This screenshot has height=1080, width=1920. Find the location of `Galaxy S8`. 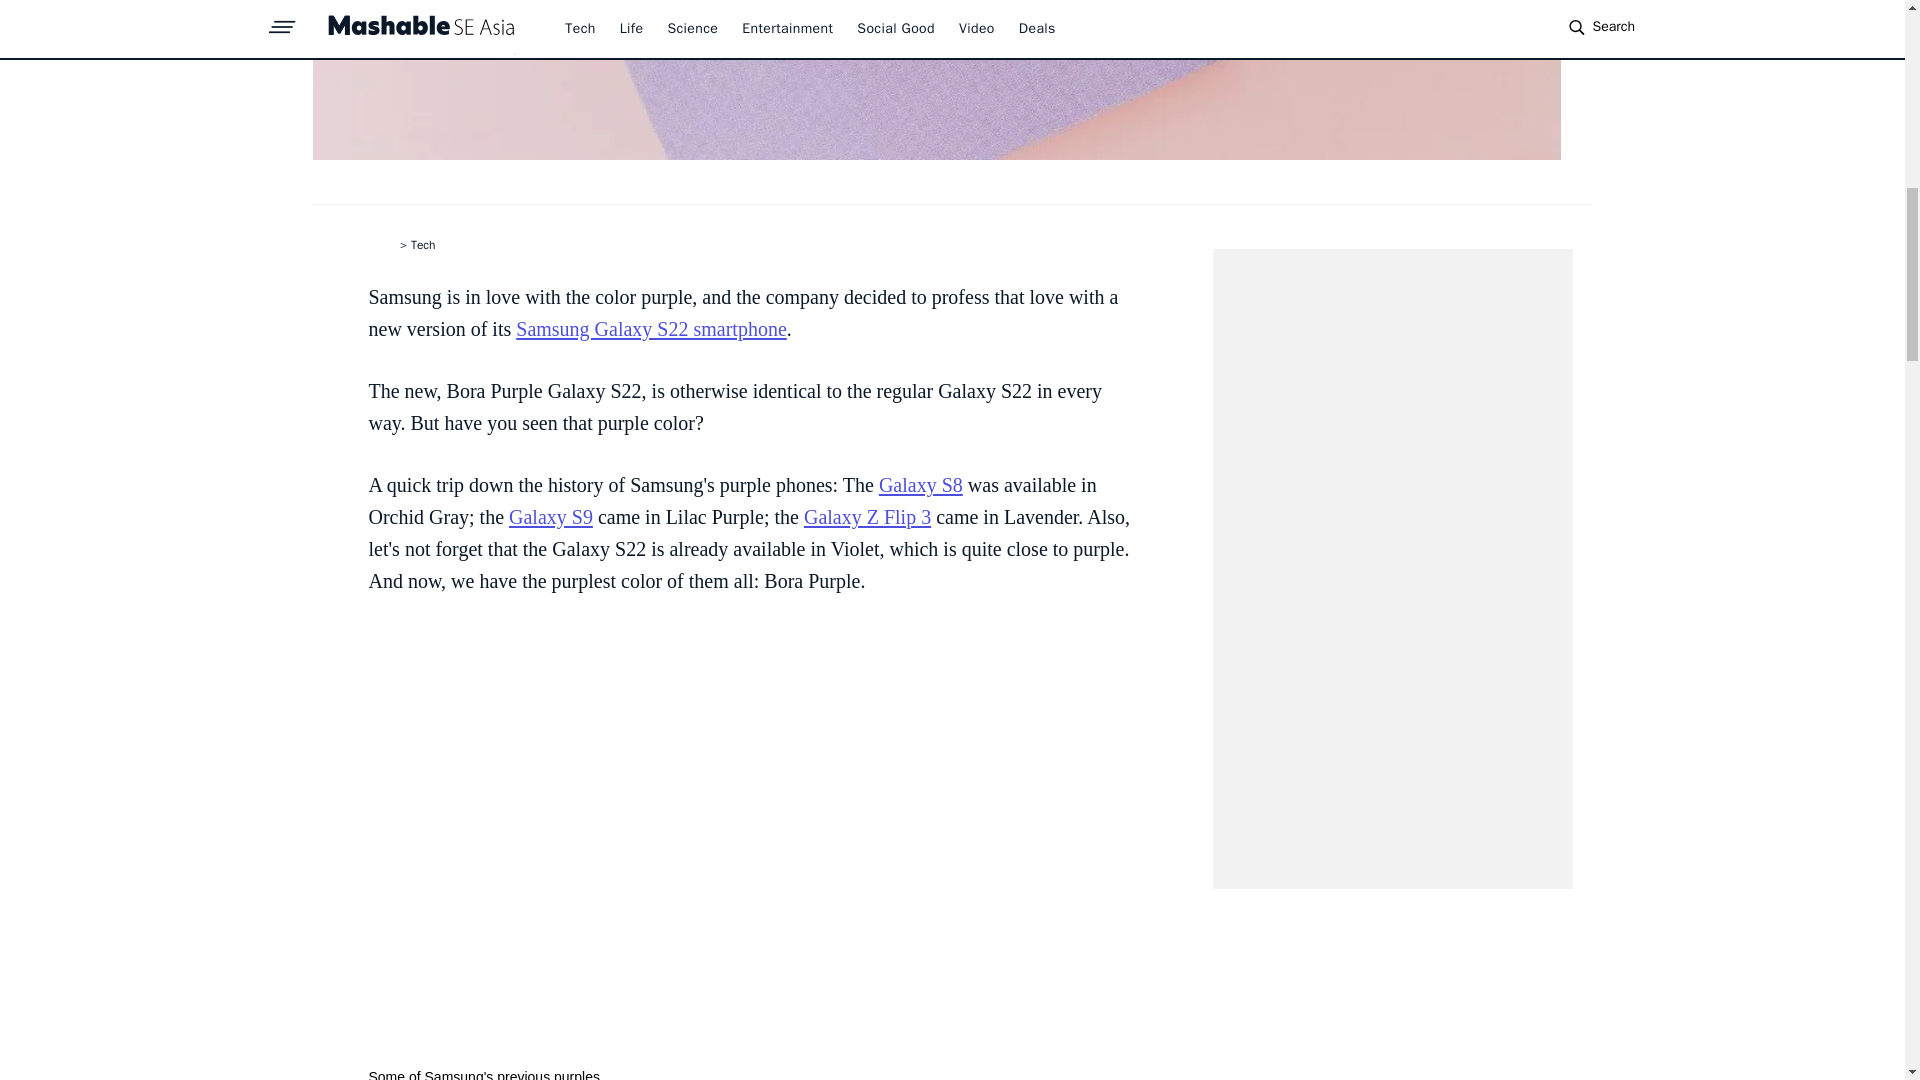

Galaxy S8 is located at coordinates (921, 484).